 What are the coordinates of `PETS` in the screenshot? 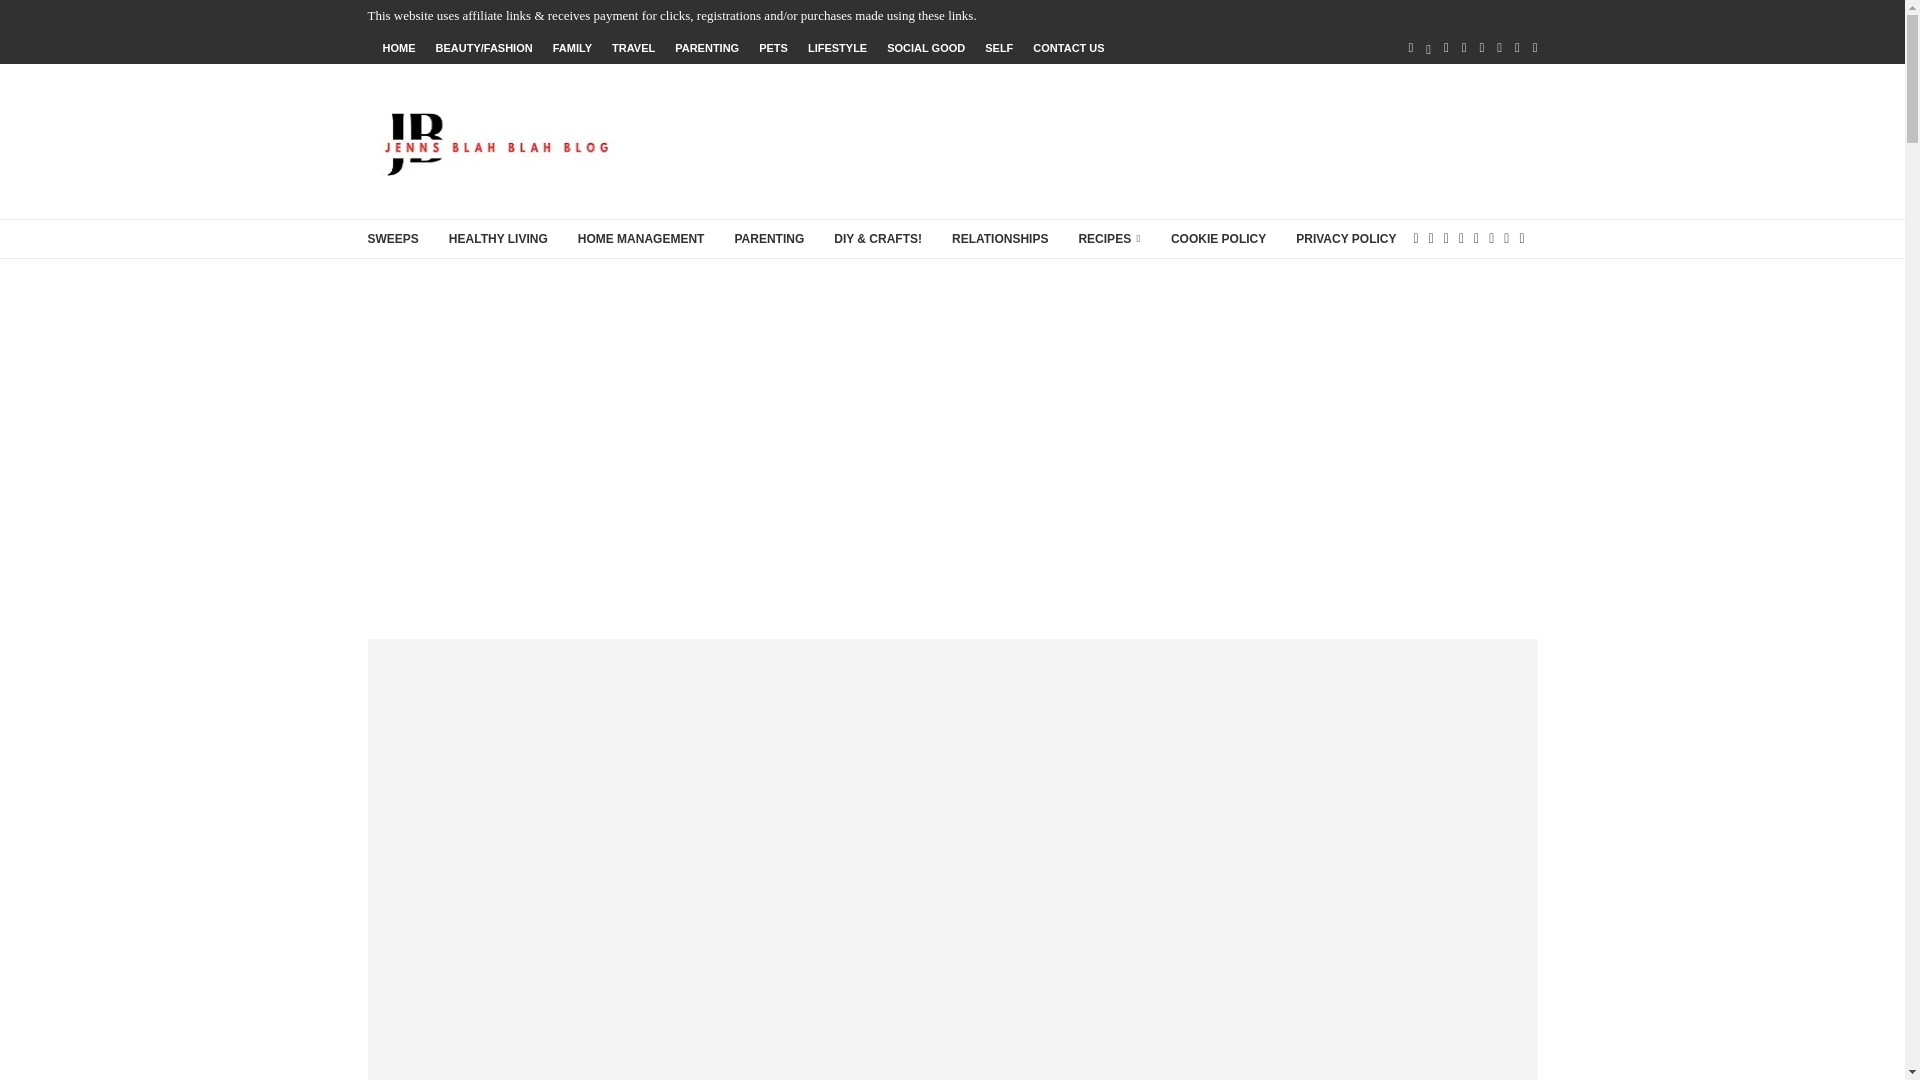 It's located at (772, 48).